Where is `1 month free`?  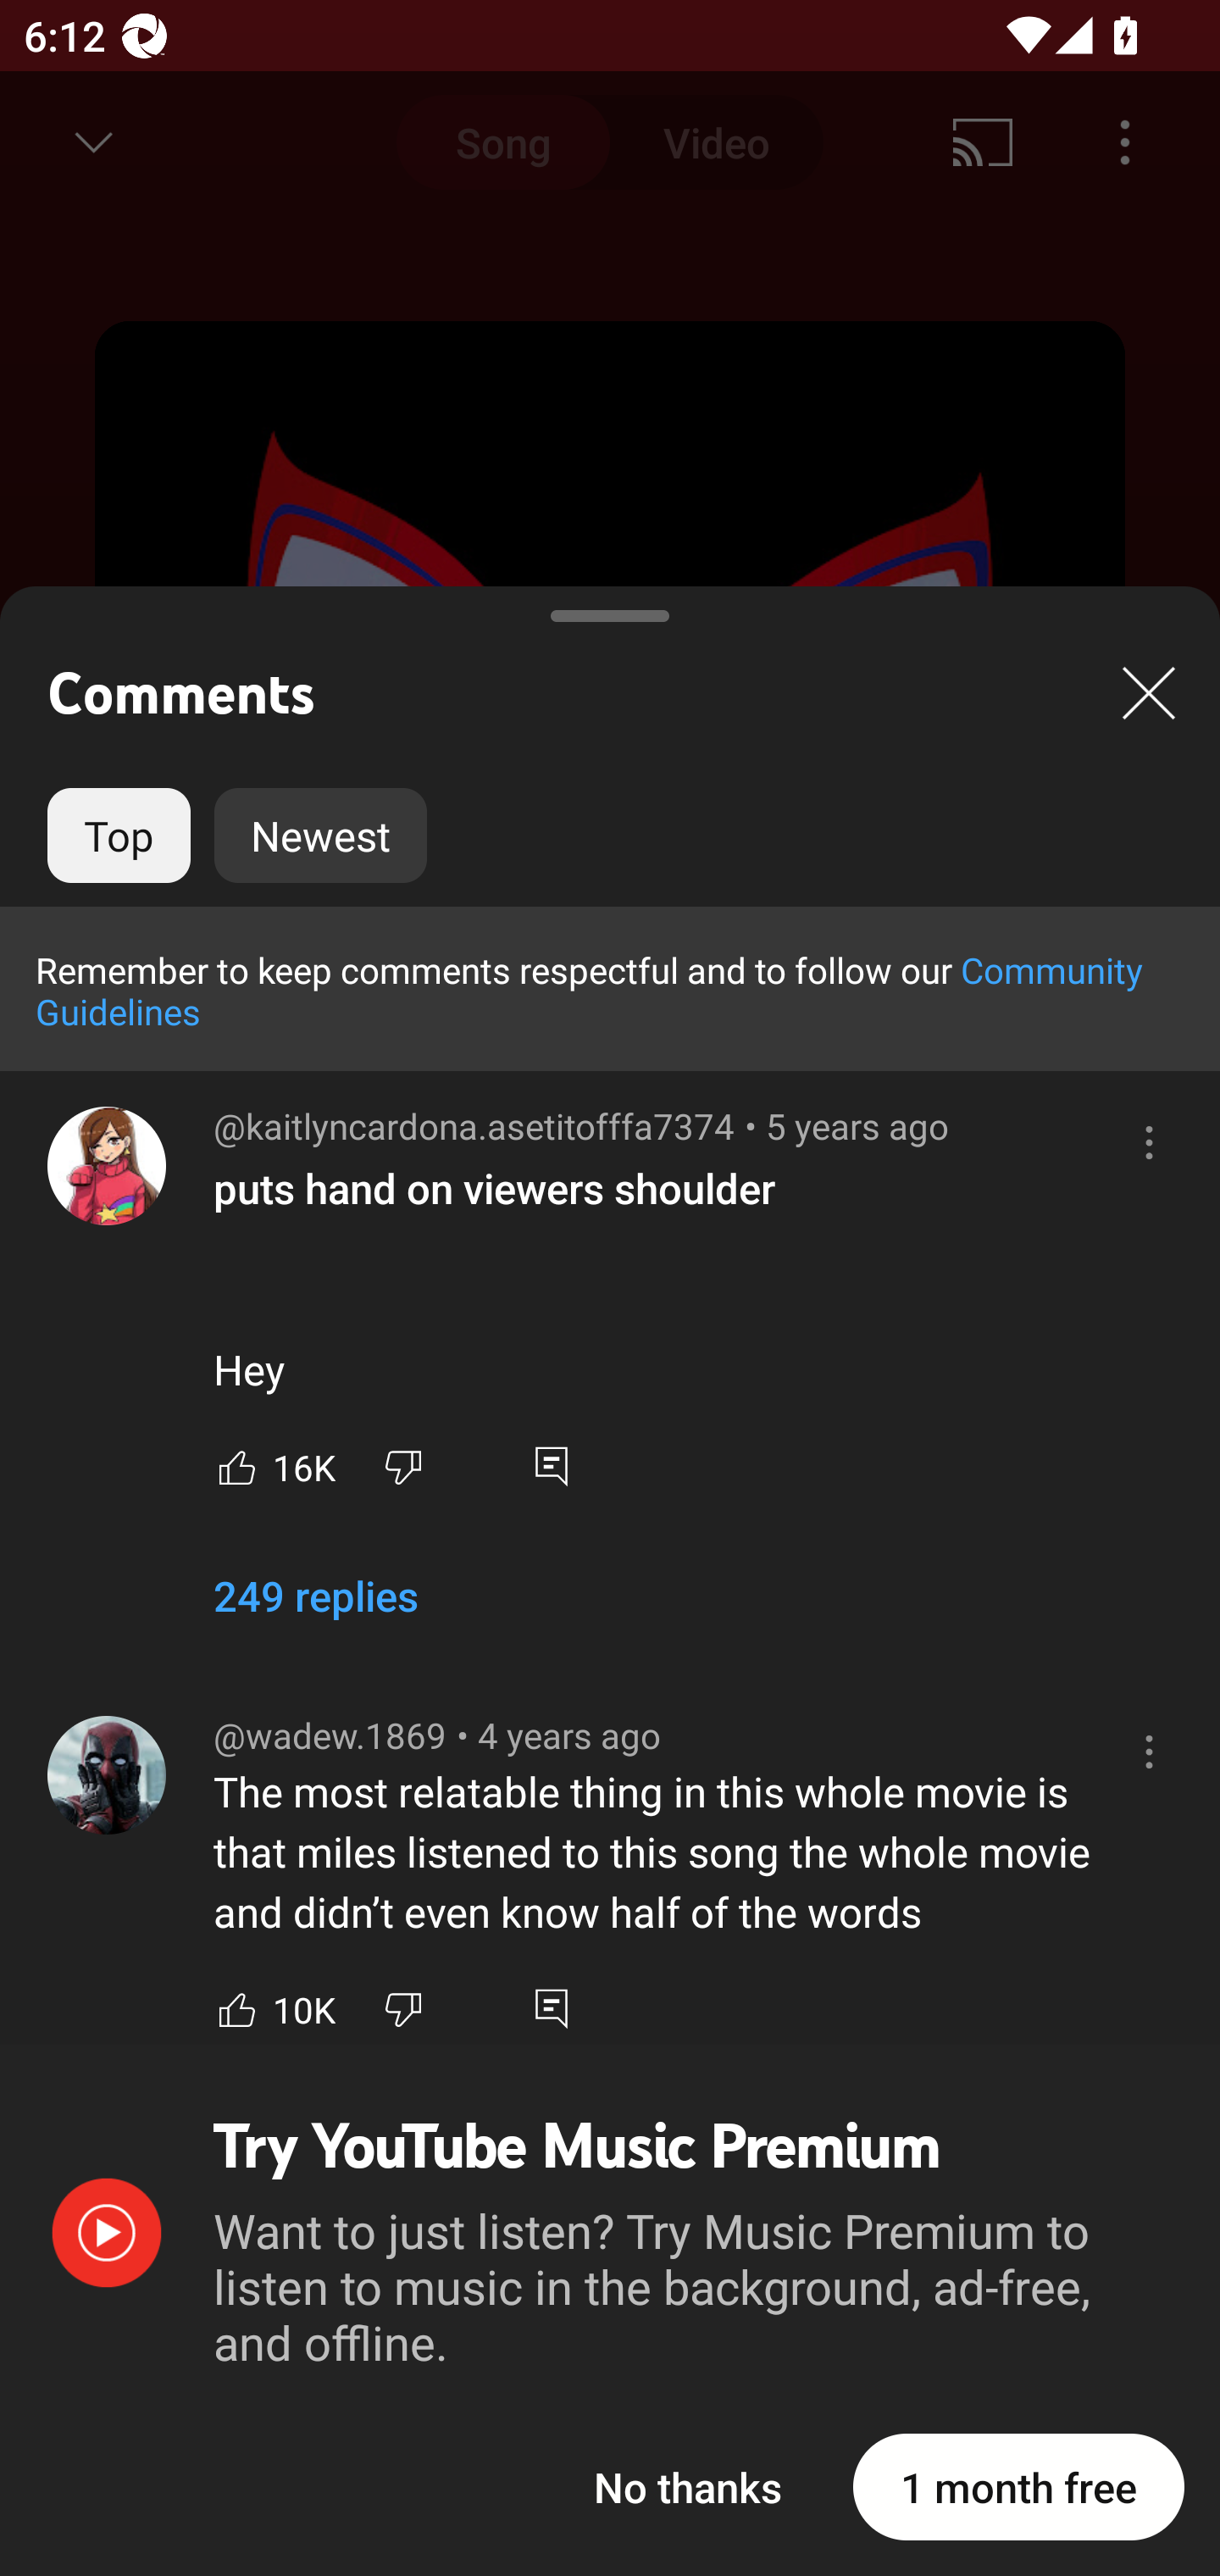 1 month free is located at coordinates (1018, 2486).